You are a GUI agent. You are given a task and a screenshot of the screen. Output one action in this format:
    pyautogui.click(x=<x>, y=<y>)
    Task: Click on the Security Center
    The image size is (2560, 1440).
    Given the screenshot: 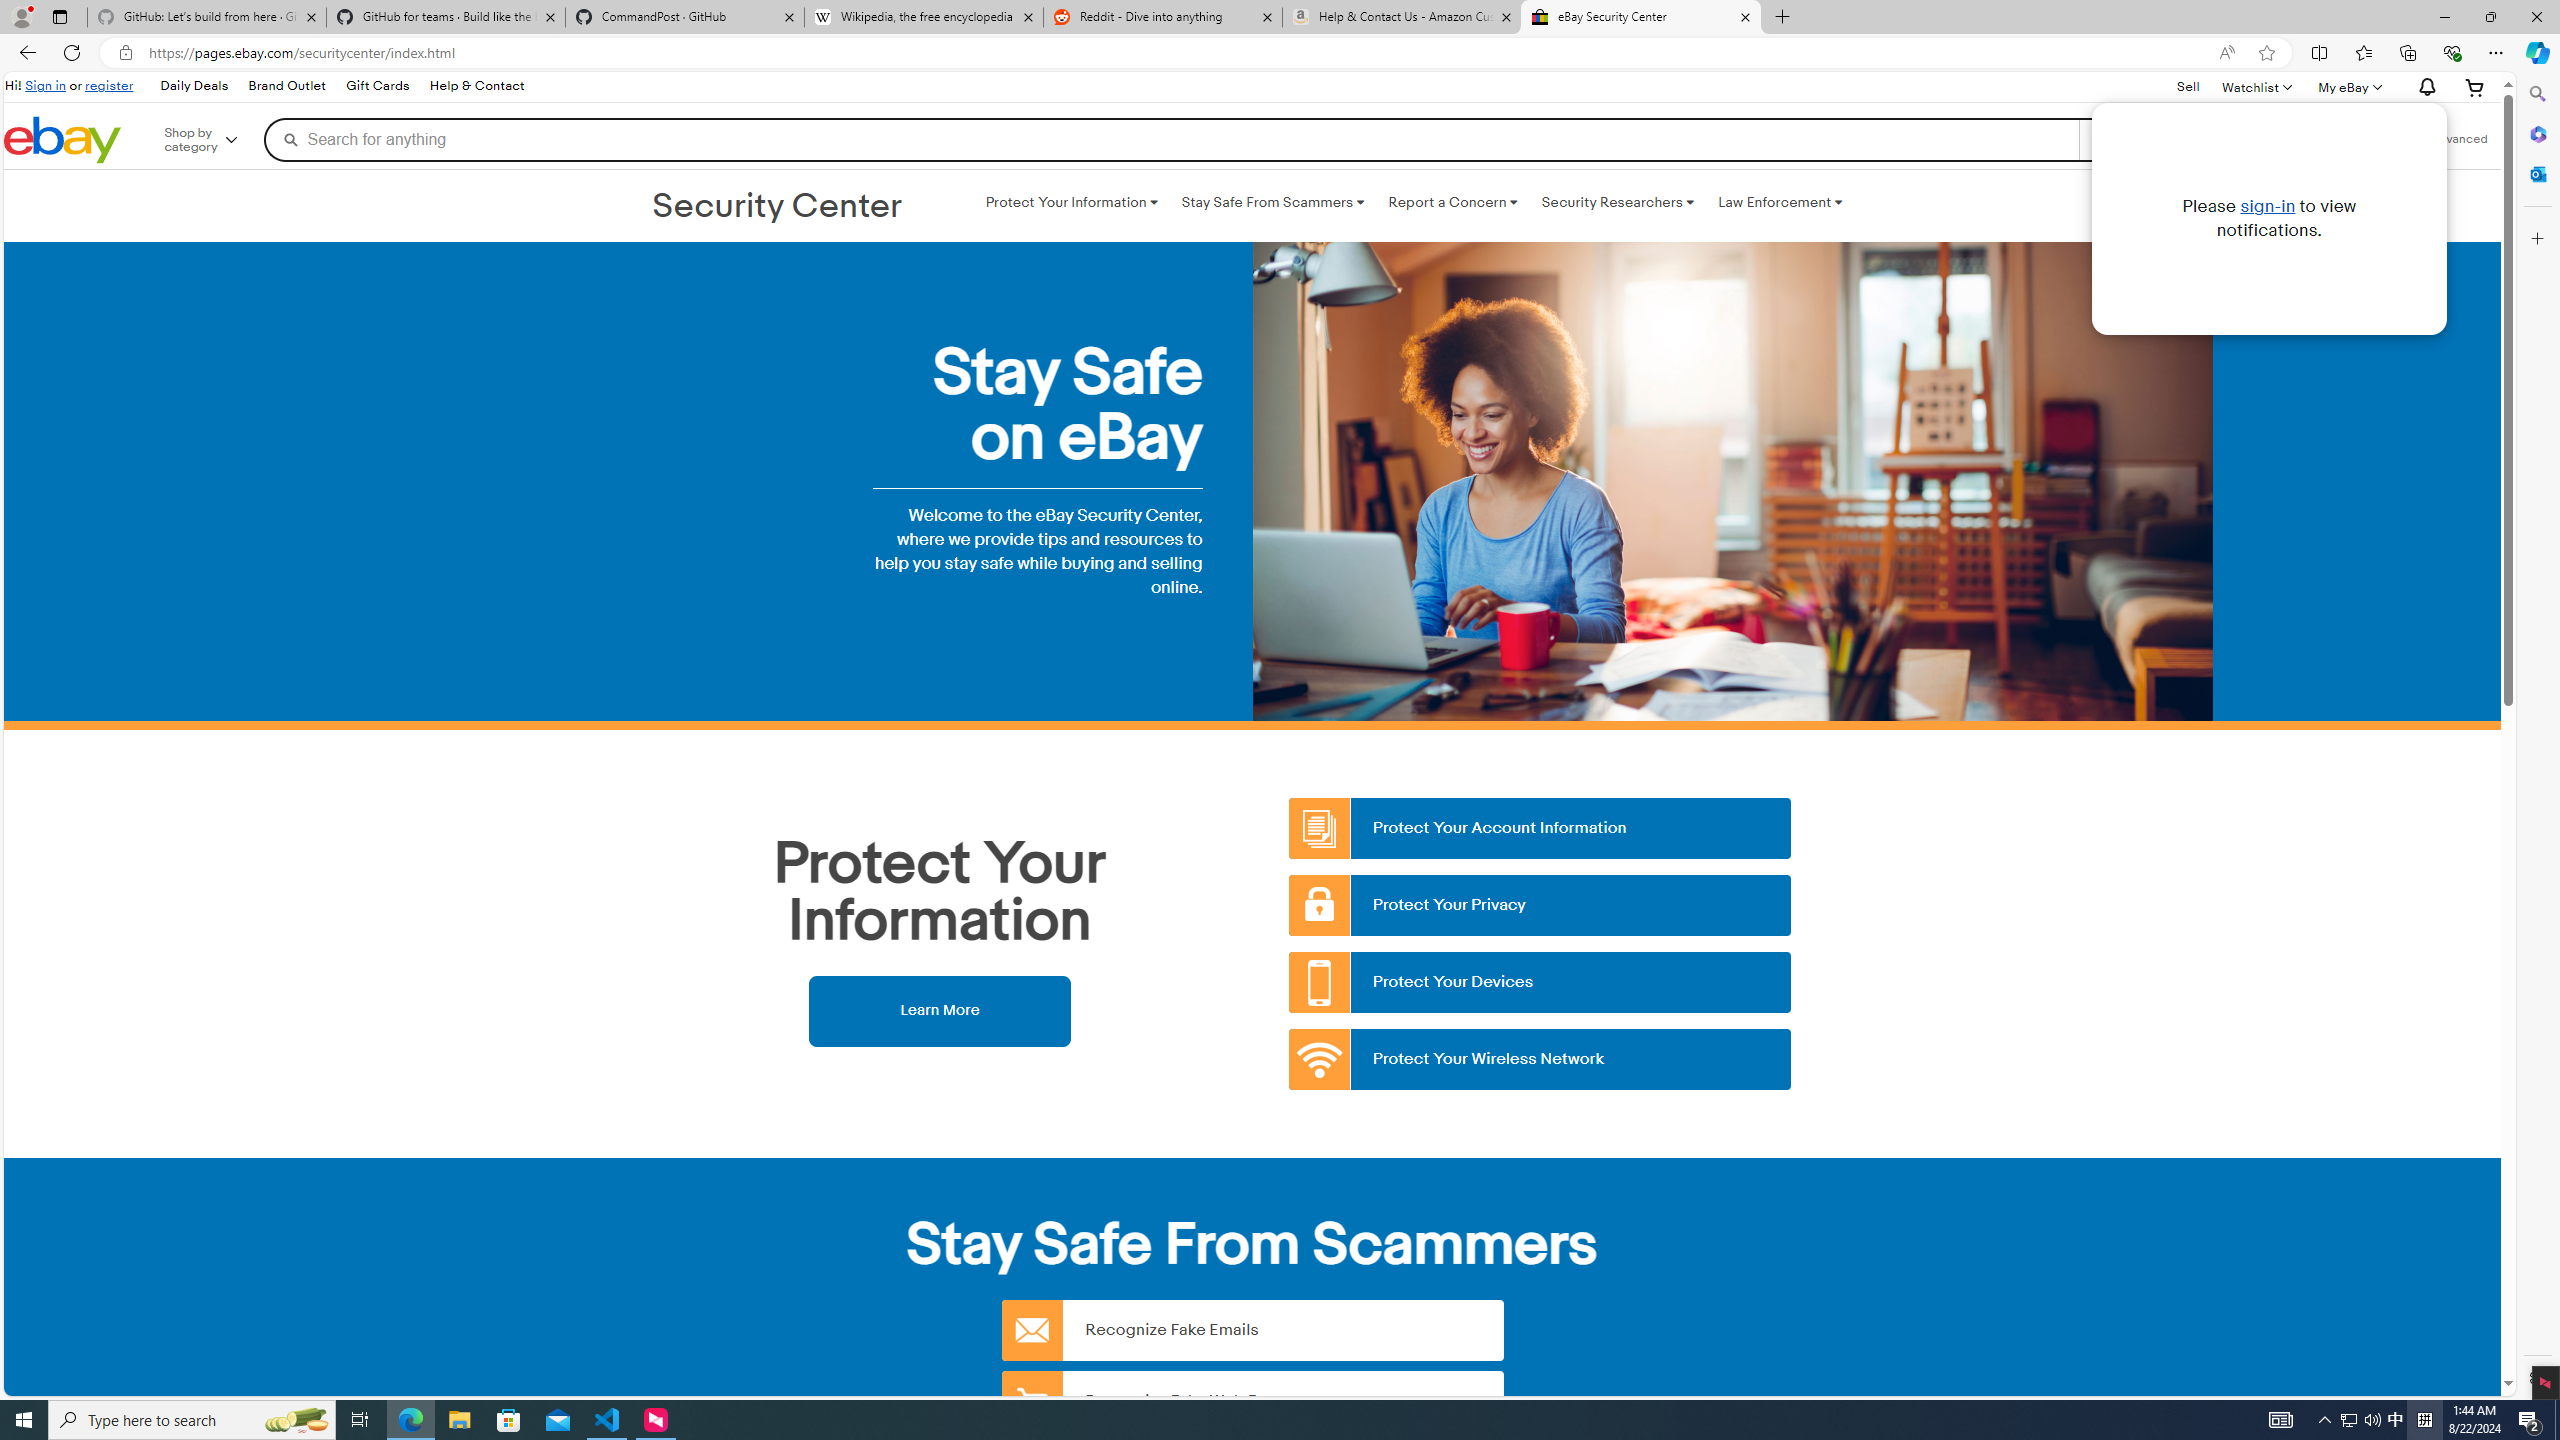 What is the action you would take?
    pyautogui.click(x=778, y=207)
    